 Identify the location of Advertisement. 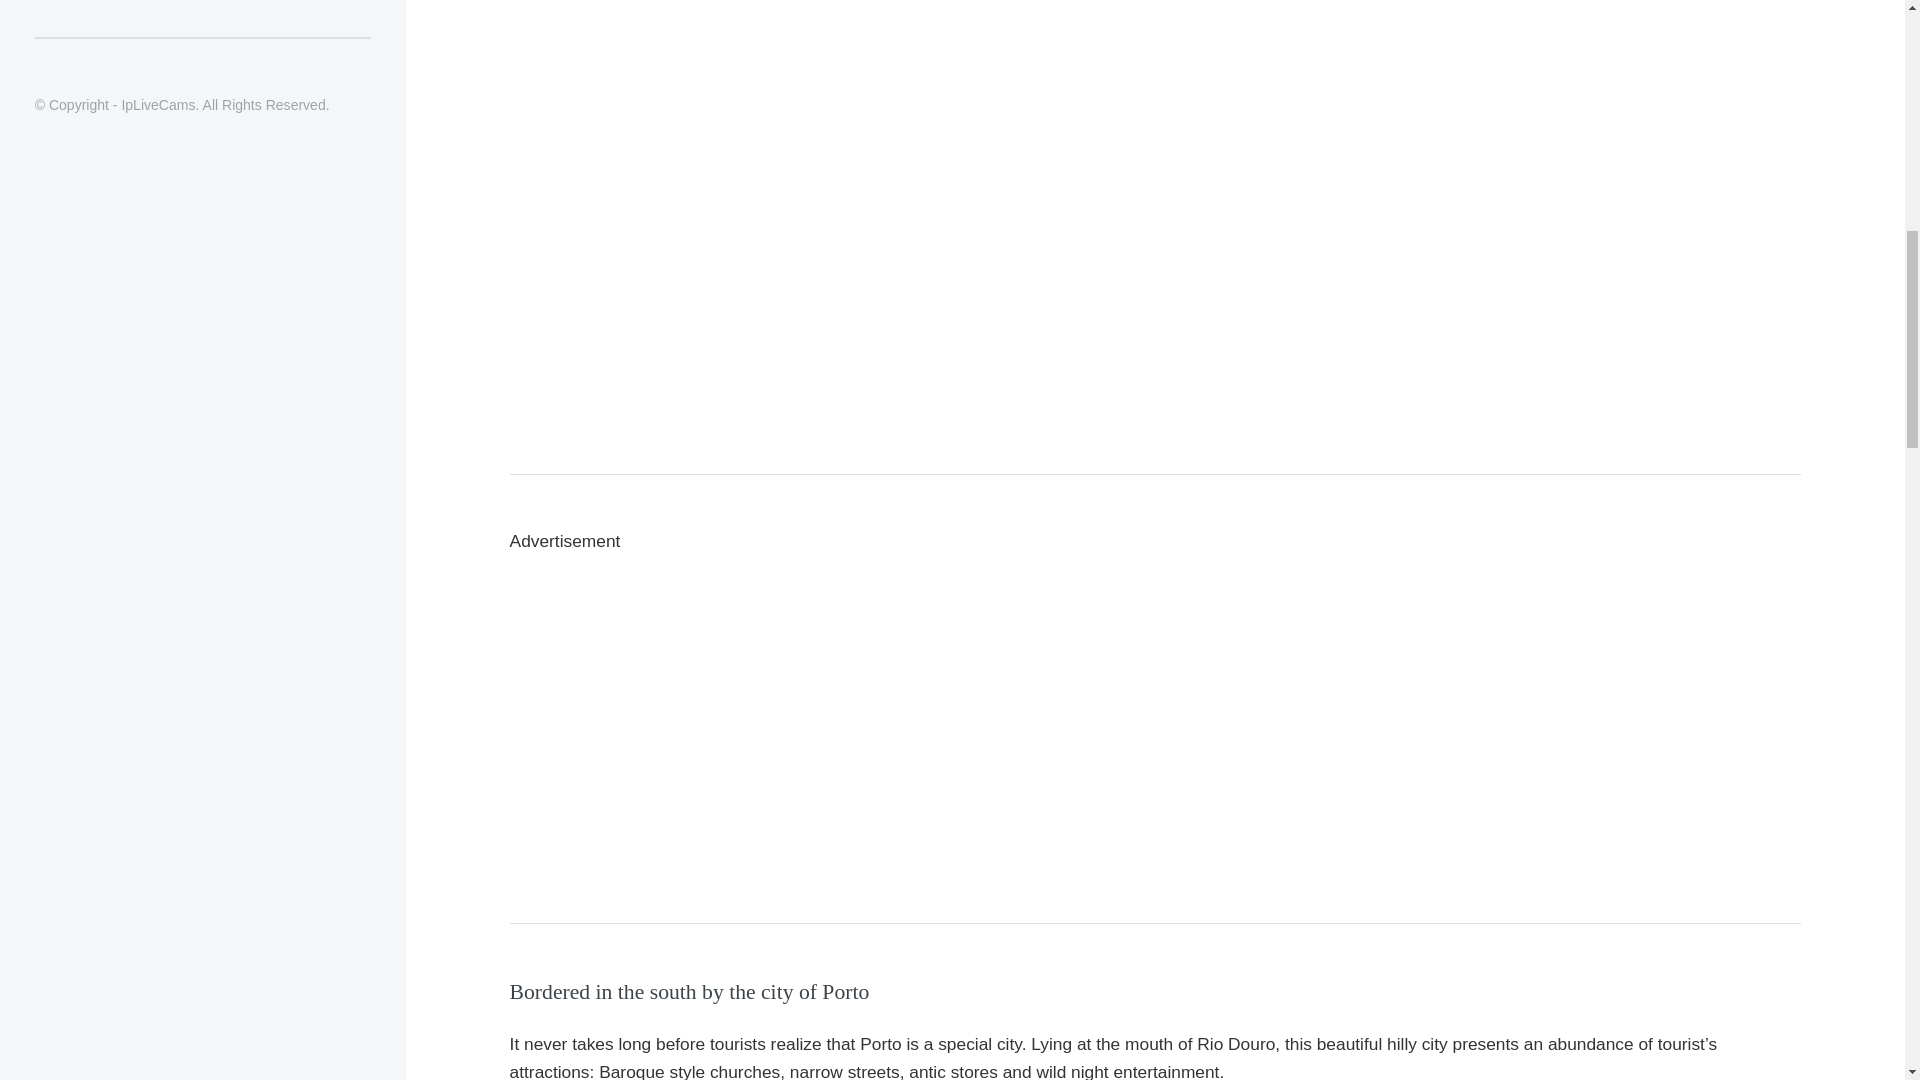
(202, 19).